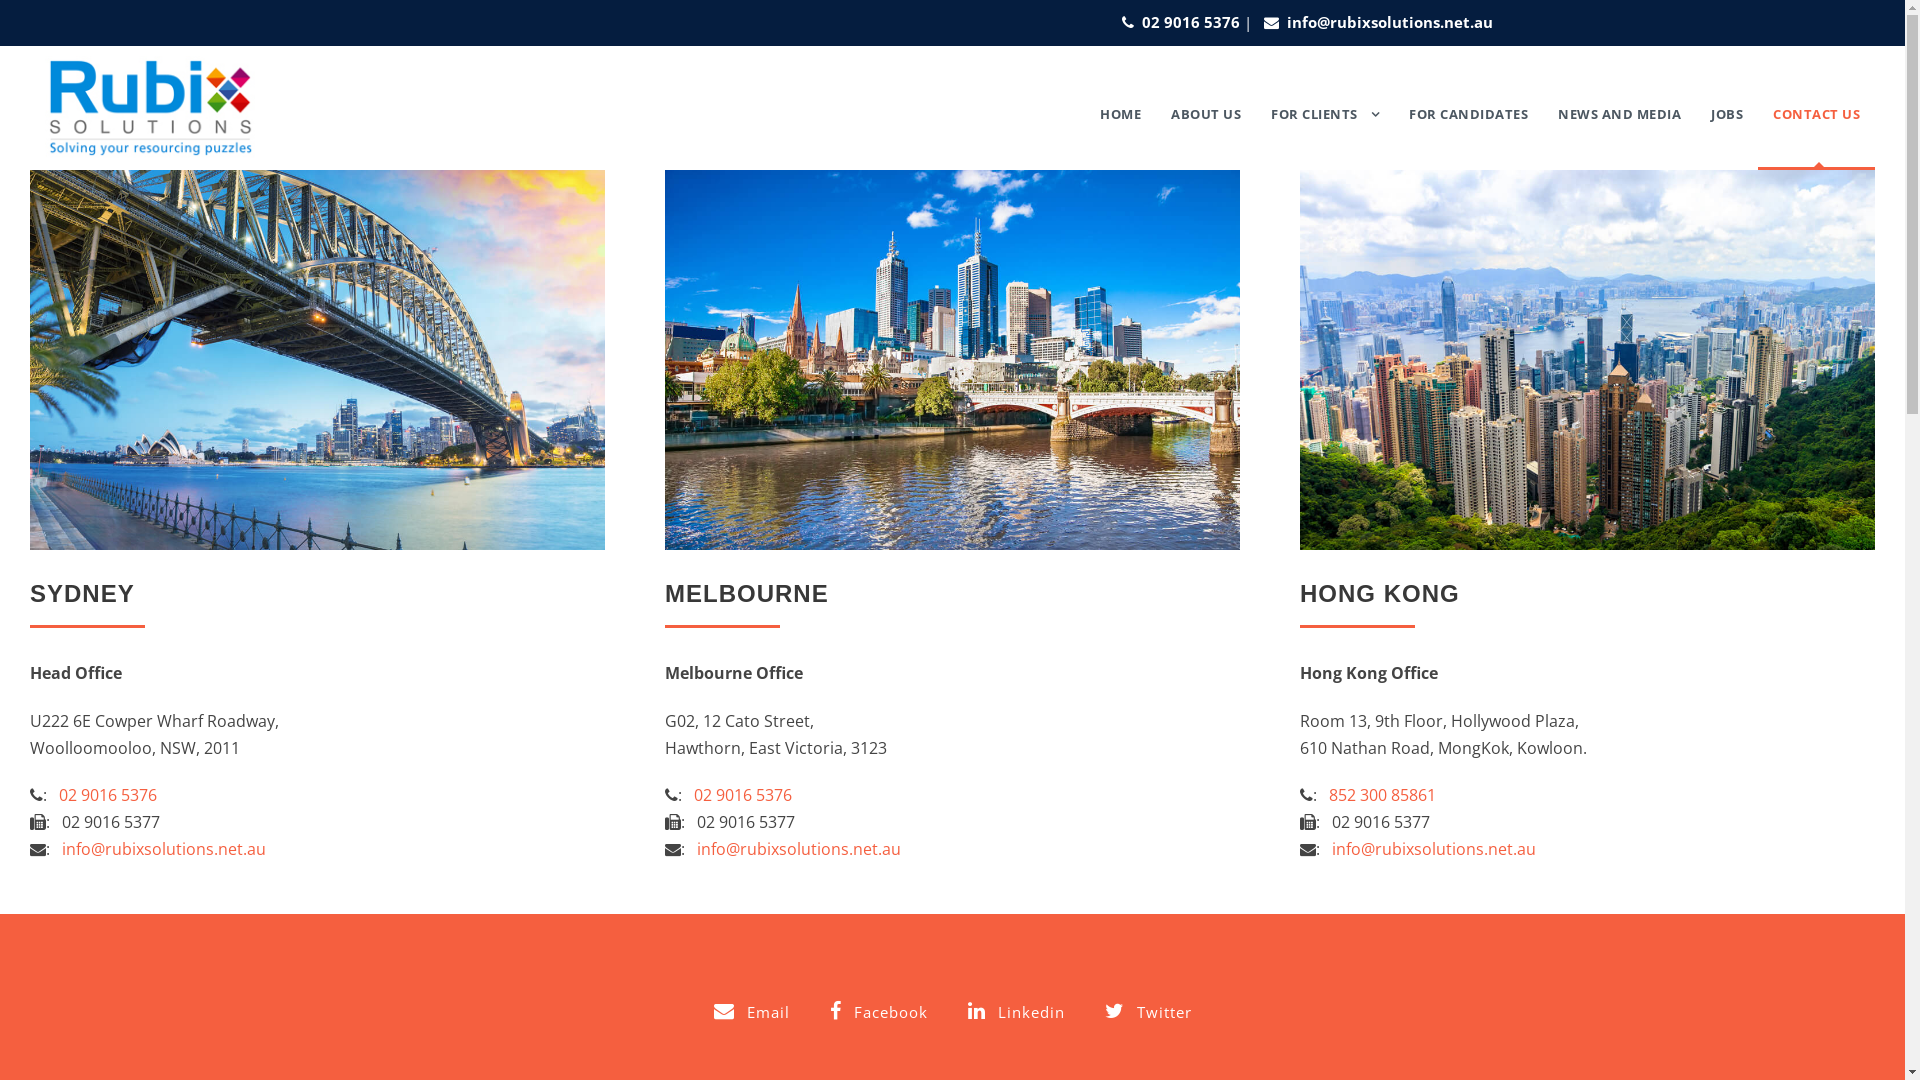 Image resolution: width=1920 pixels, height=1080 pixels. What do you see at coordinates (1816, 135) in the screenshot?
I see `CONTACT US` at bounding box center [1816, 135].